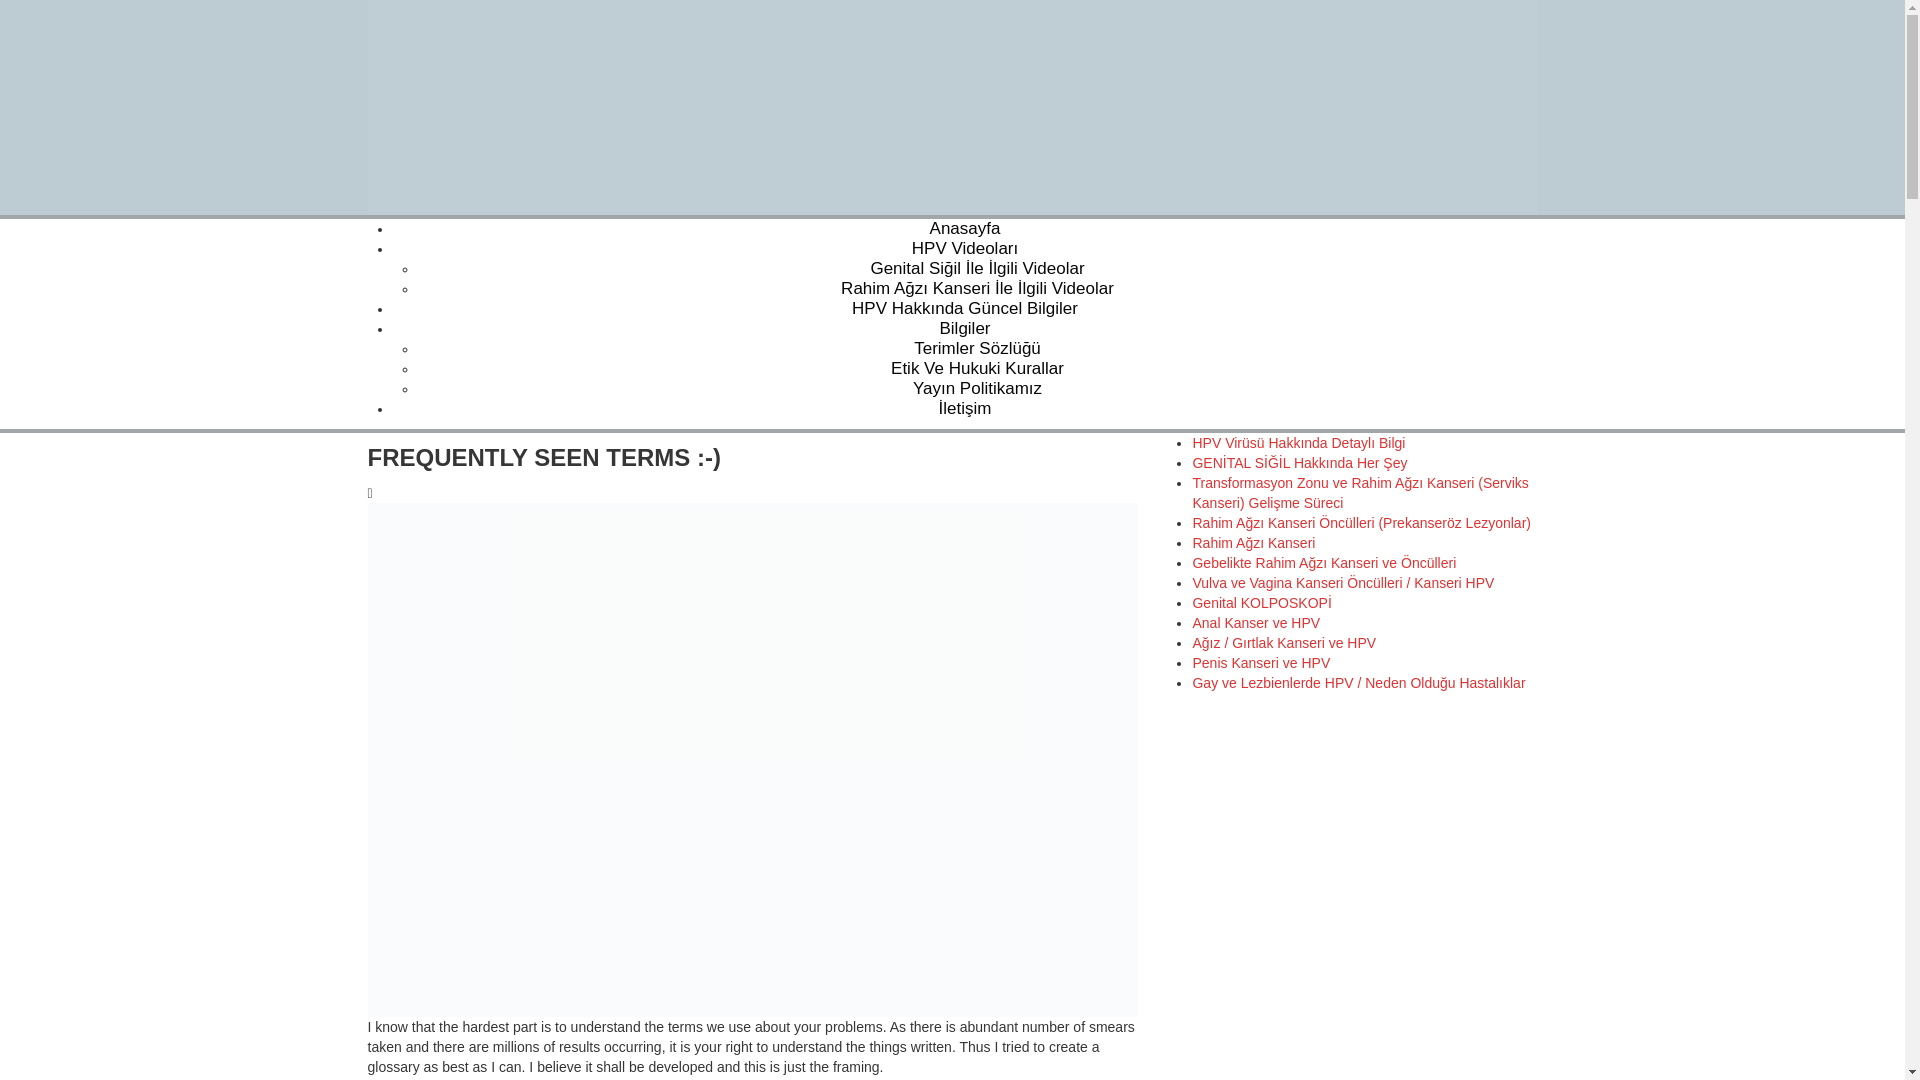 The image size is (1920, 1080). Describe the element at coordinates (976, 368) in the screenshot. I see `Etik Ve Hukuki Kurallar` at that location.